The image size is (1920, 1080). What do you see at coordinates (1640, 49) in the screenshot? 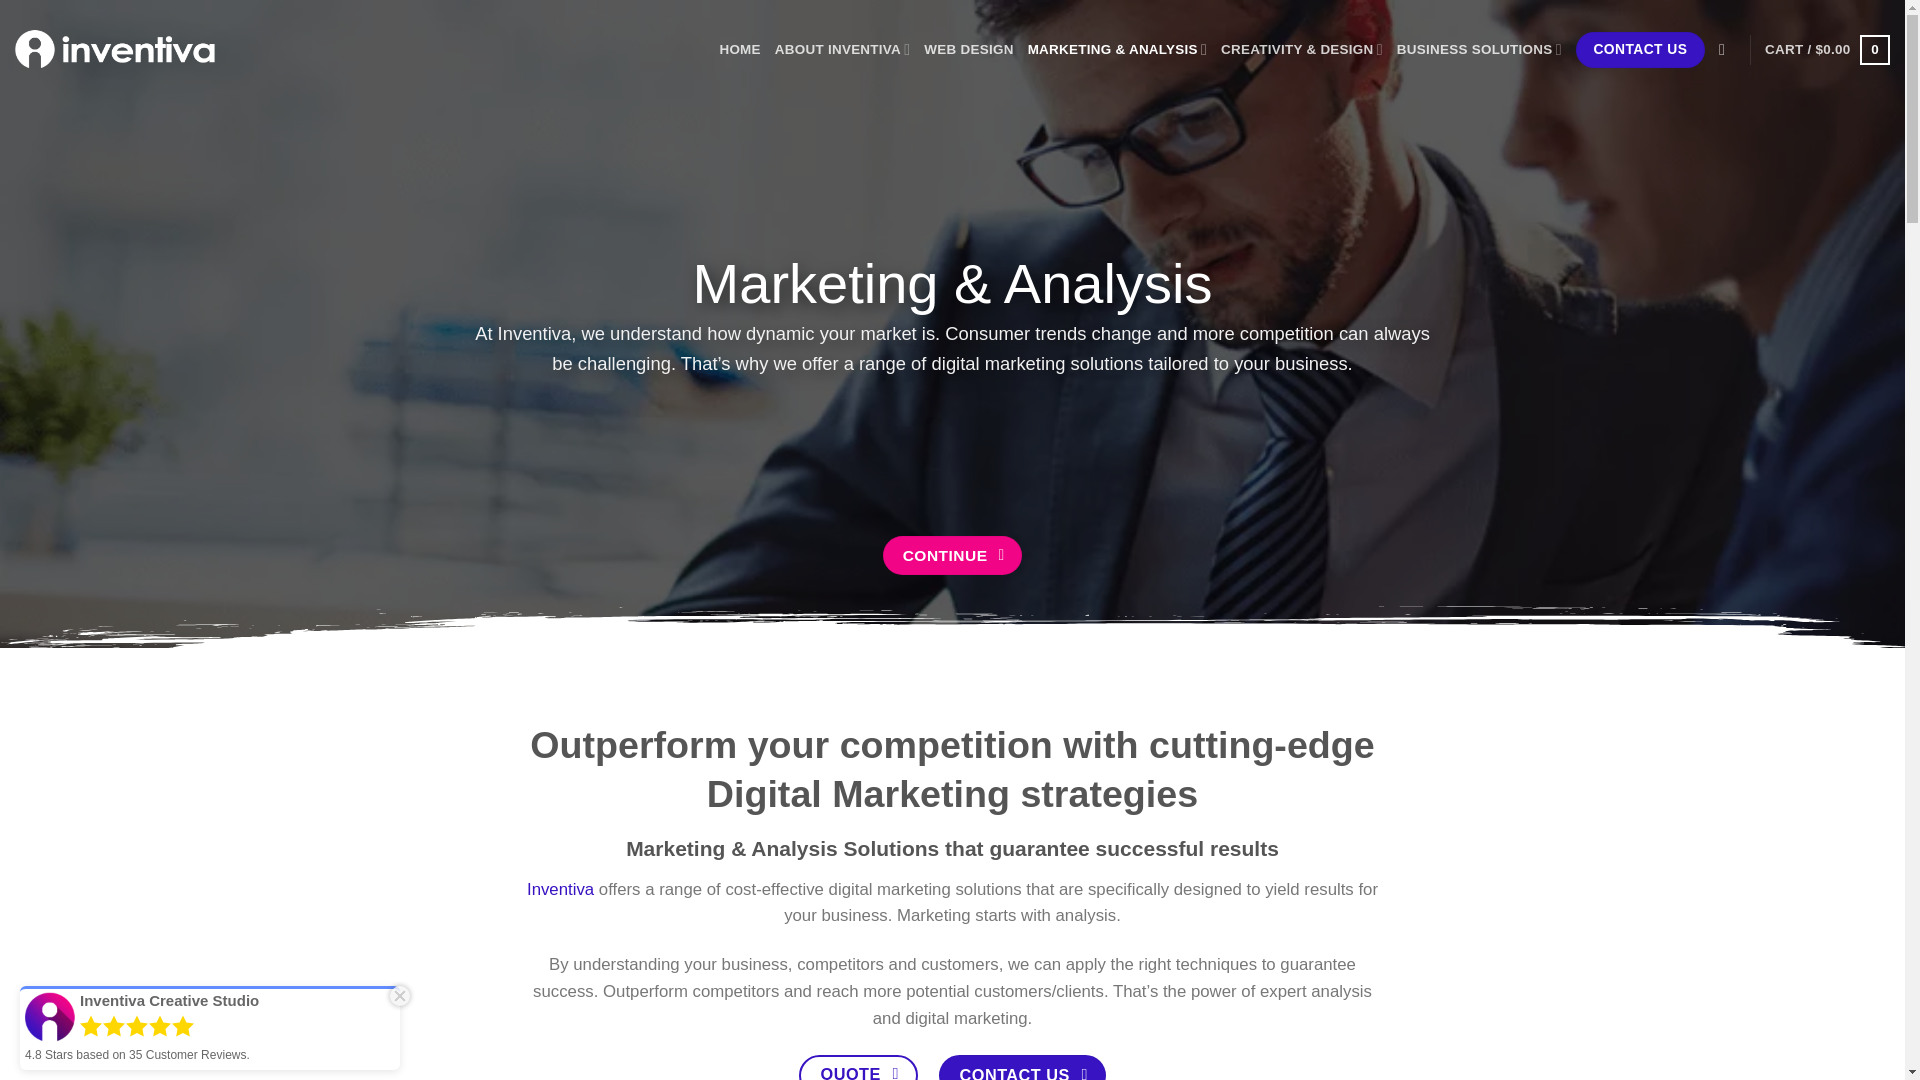
I see `CONTACT US` at bounding box center [1640, 49].